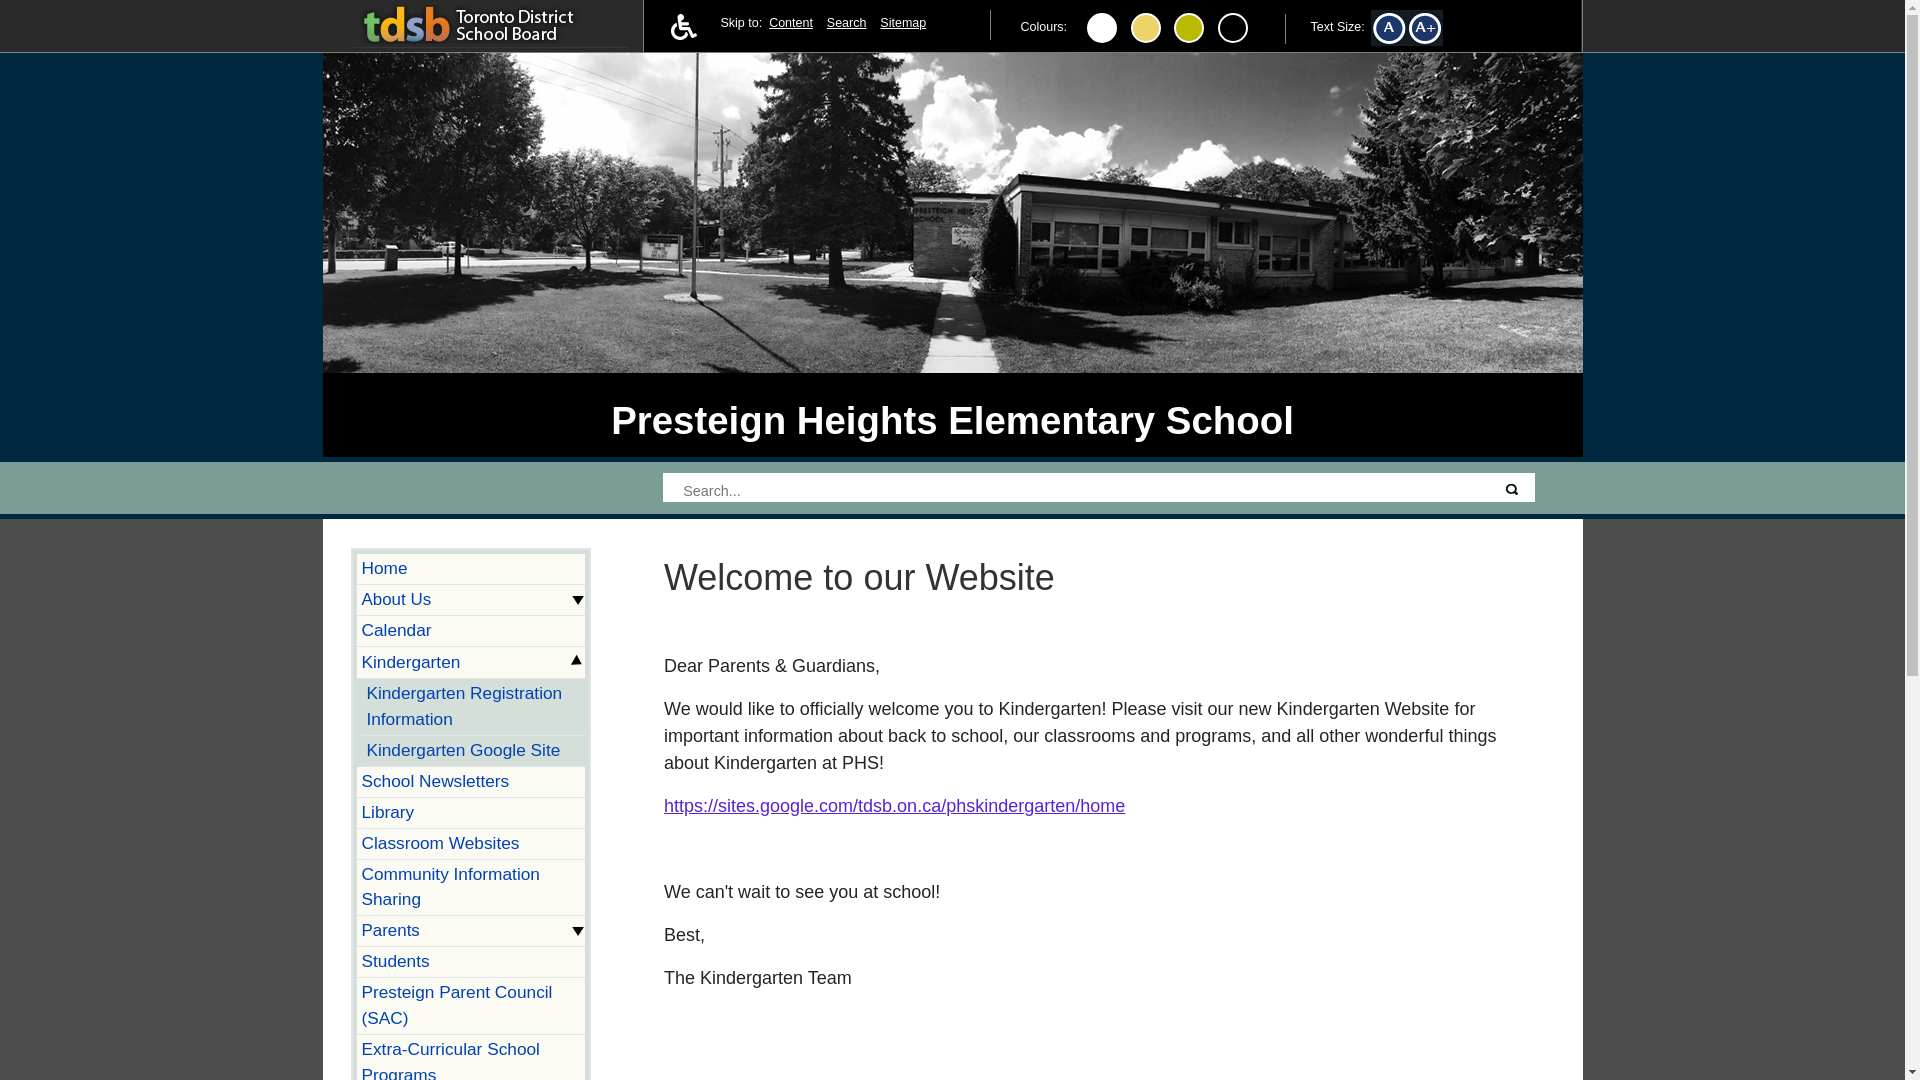 This screenshot has width=1920, height=1080. Describe the element at coordinates (471, 814) in the screenshot. I see `Library` at that location.